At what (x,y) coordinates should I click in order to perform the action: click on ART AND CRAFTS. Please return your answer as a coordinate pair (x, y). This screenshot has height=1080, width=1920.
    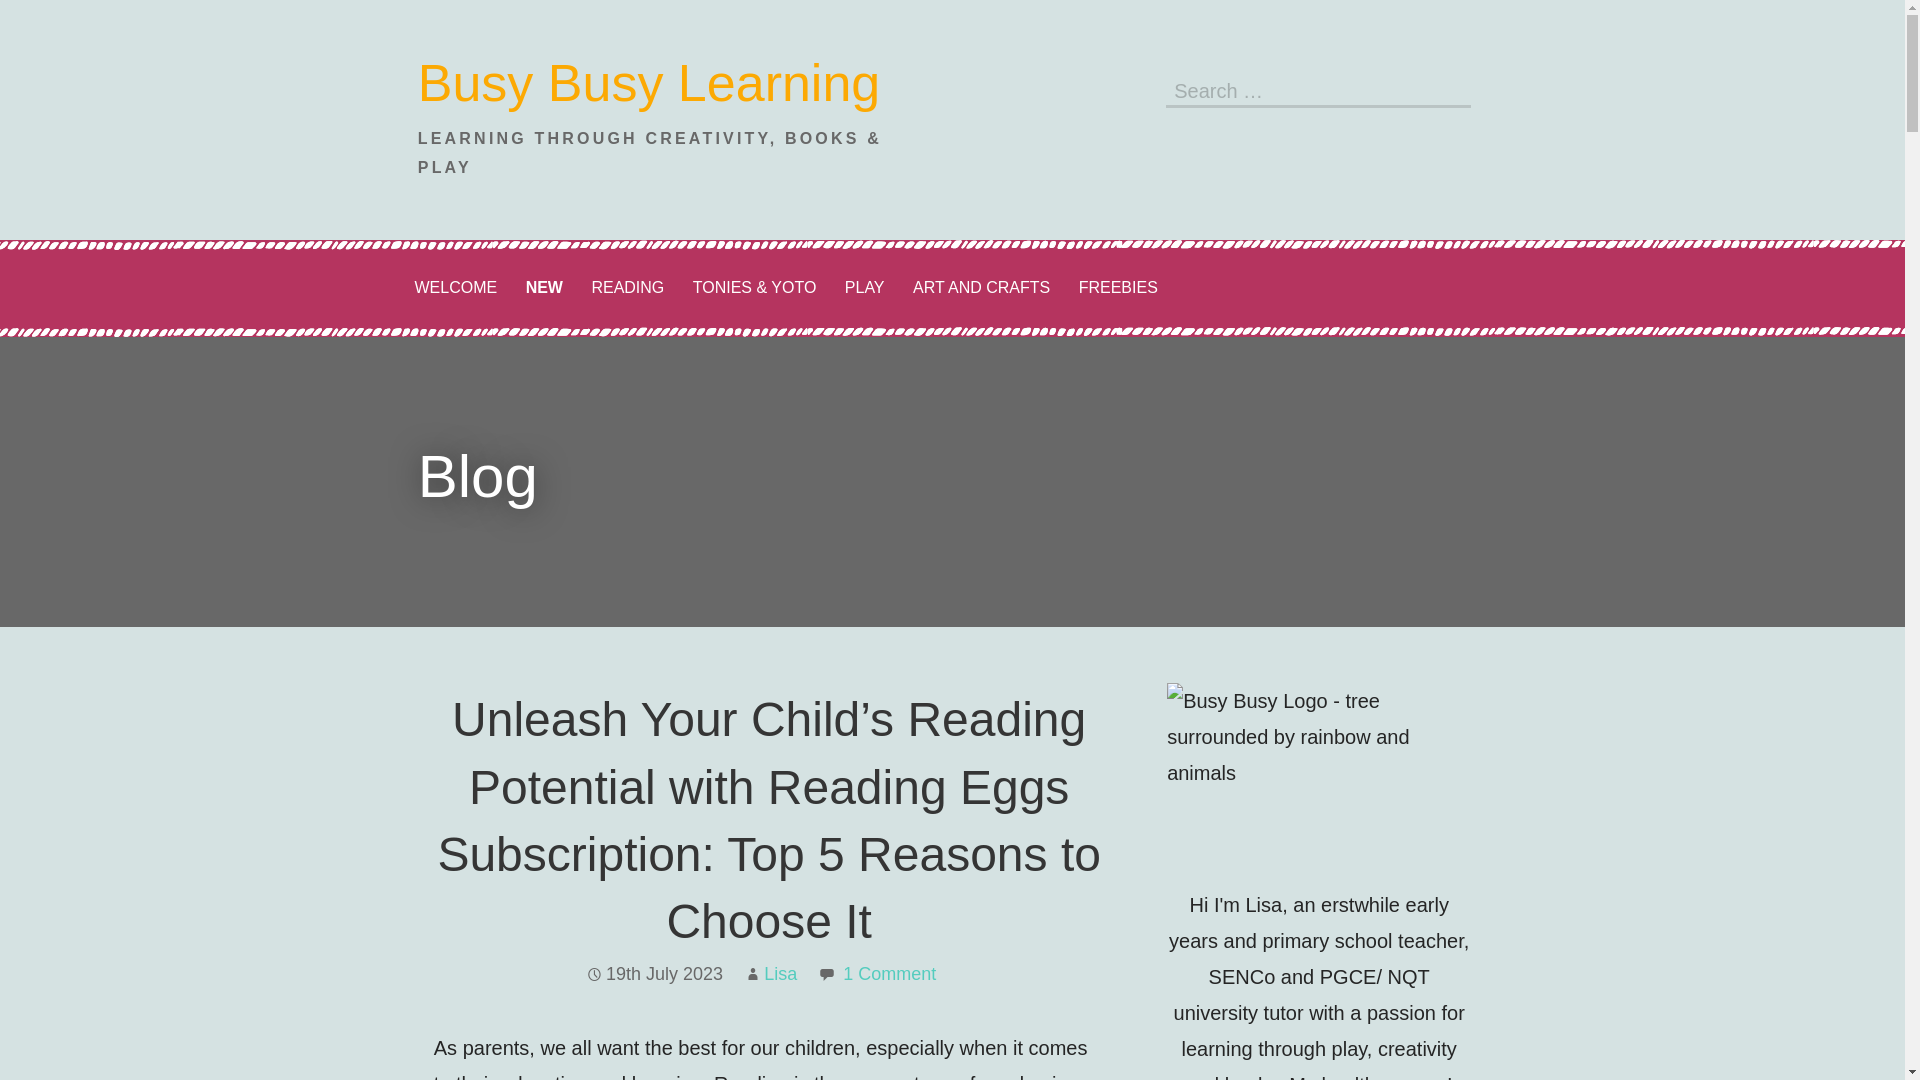
    Looking at the image, I should click on (980, 288).